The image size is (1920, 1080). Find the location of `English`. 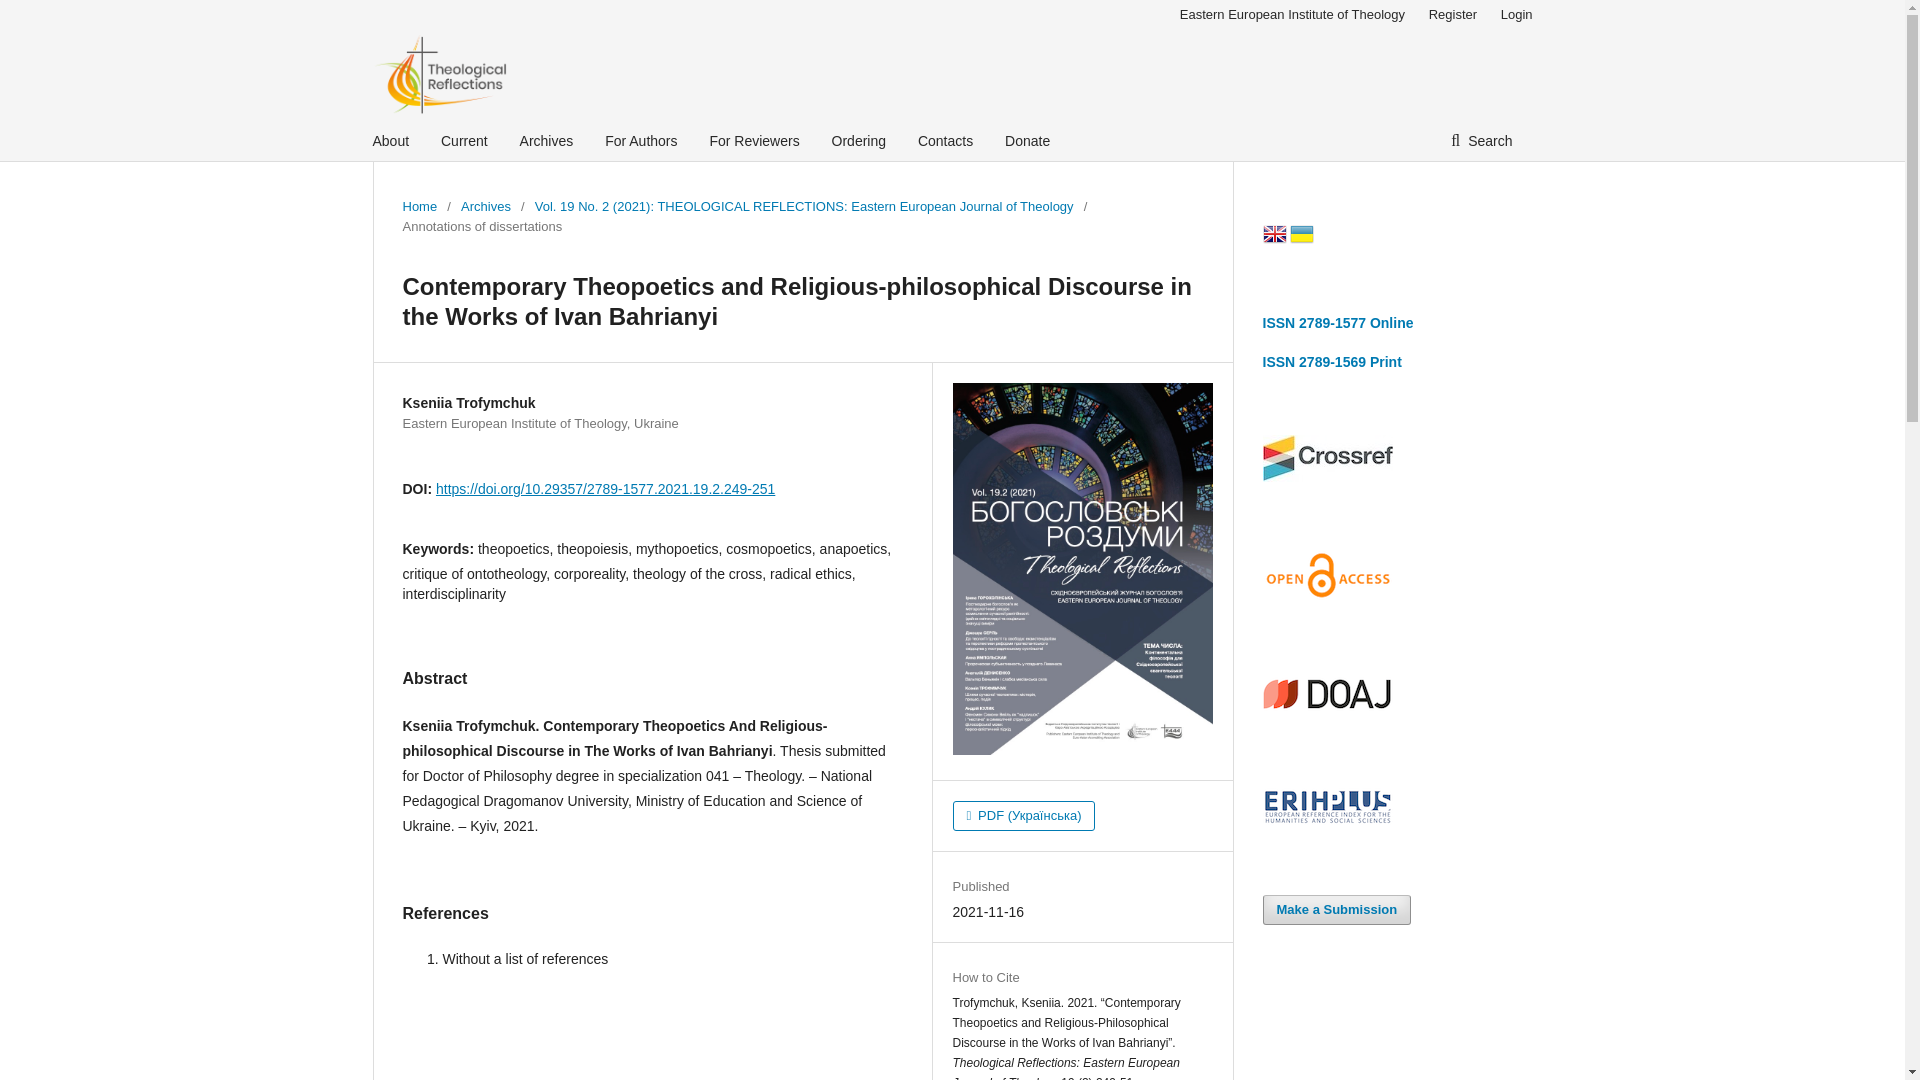

English is located at coordinates (1274, 234).